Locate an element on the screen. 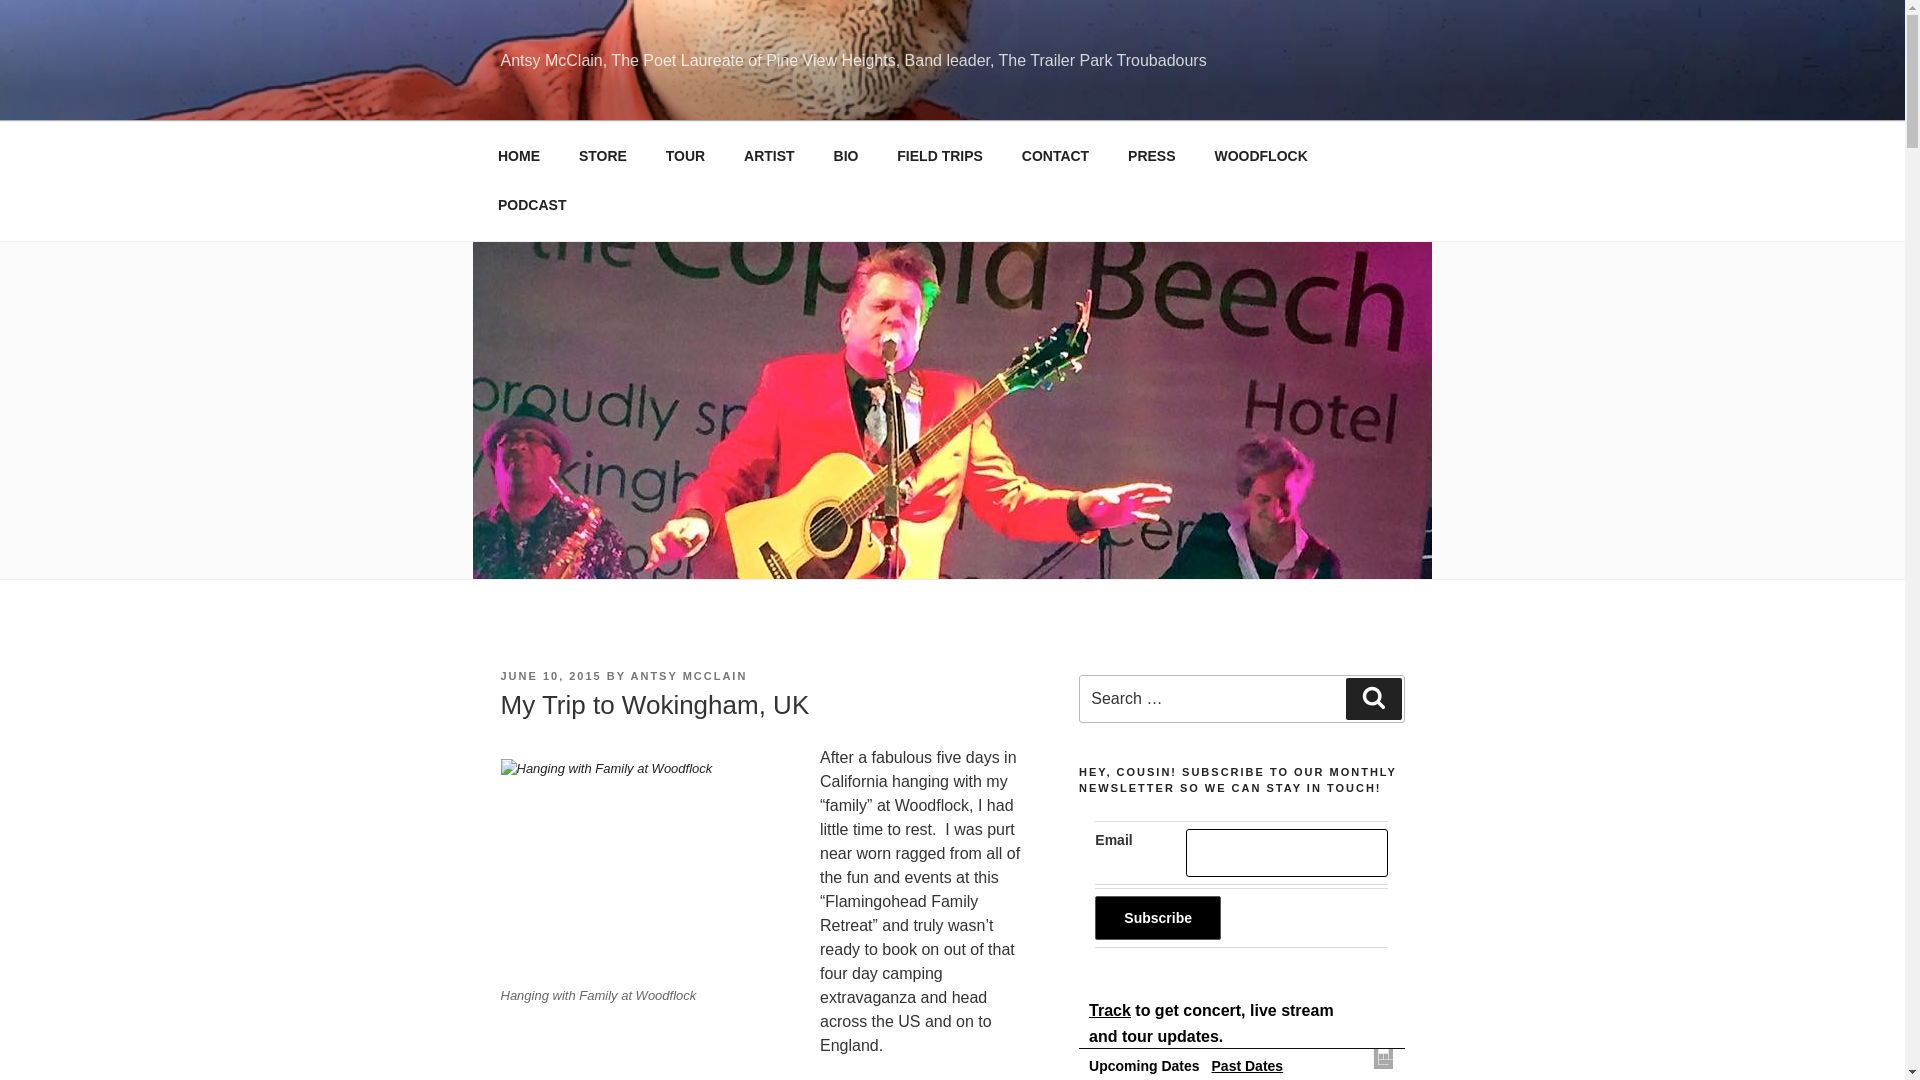 This screenshot has height=1080, width=1920. STORE is located at coordinates (602, 156).